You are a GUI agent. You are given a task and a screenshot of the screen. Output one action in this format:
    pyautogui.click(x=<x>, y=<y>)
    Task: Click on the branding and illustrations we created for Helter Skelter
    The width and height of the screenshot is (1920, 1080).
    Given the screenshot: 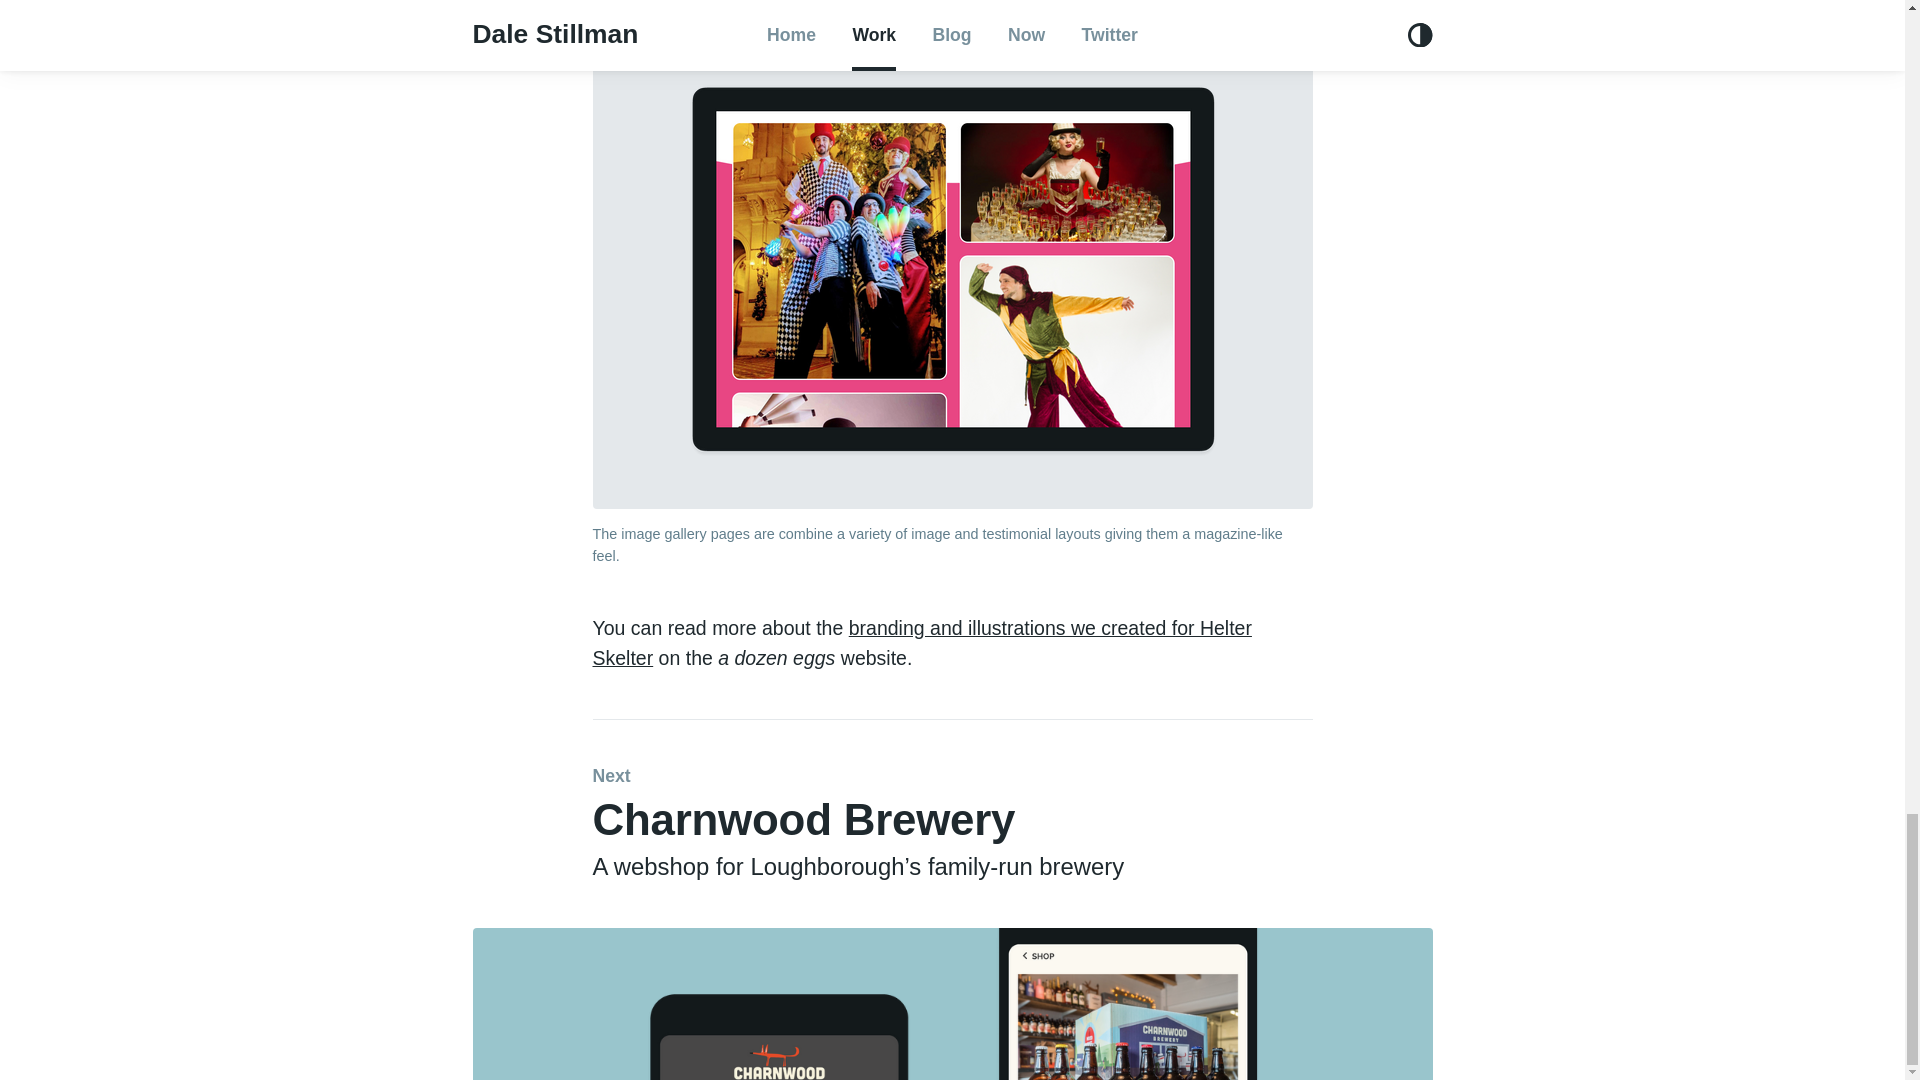 What is the action you would take?
    pyautogui.click(x=921, y=642)
    